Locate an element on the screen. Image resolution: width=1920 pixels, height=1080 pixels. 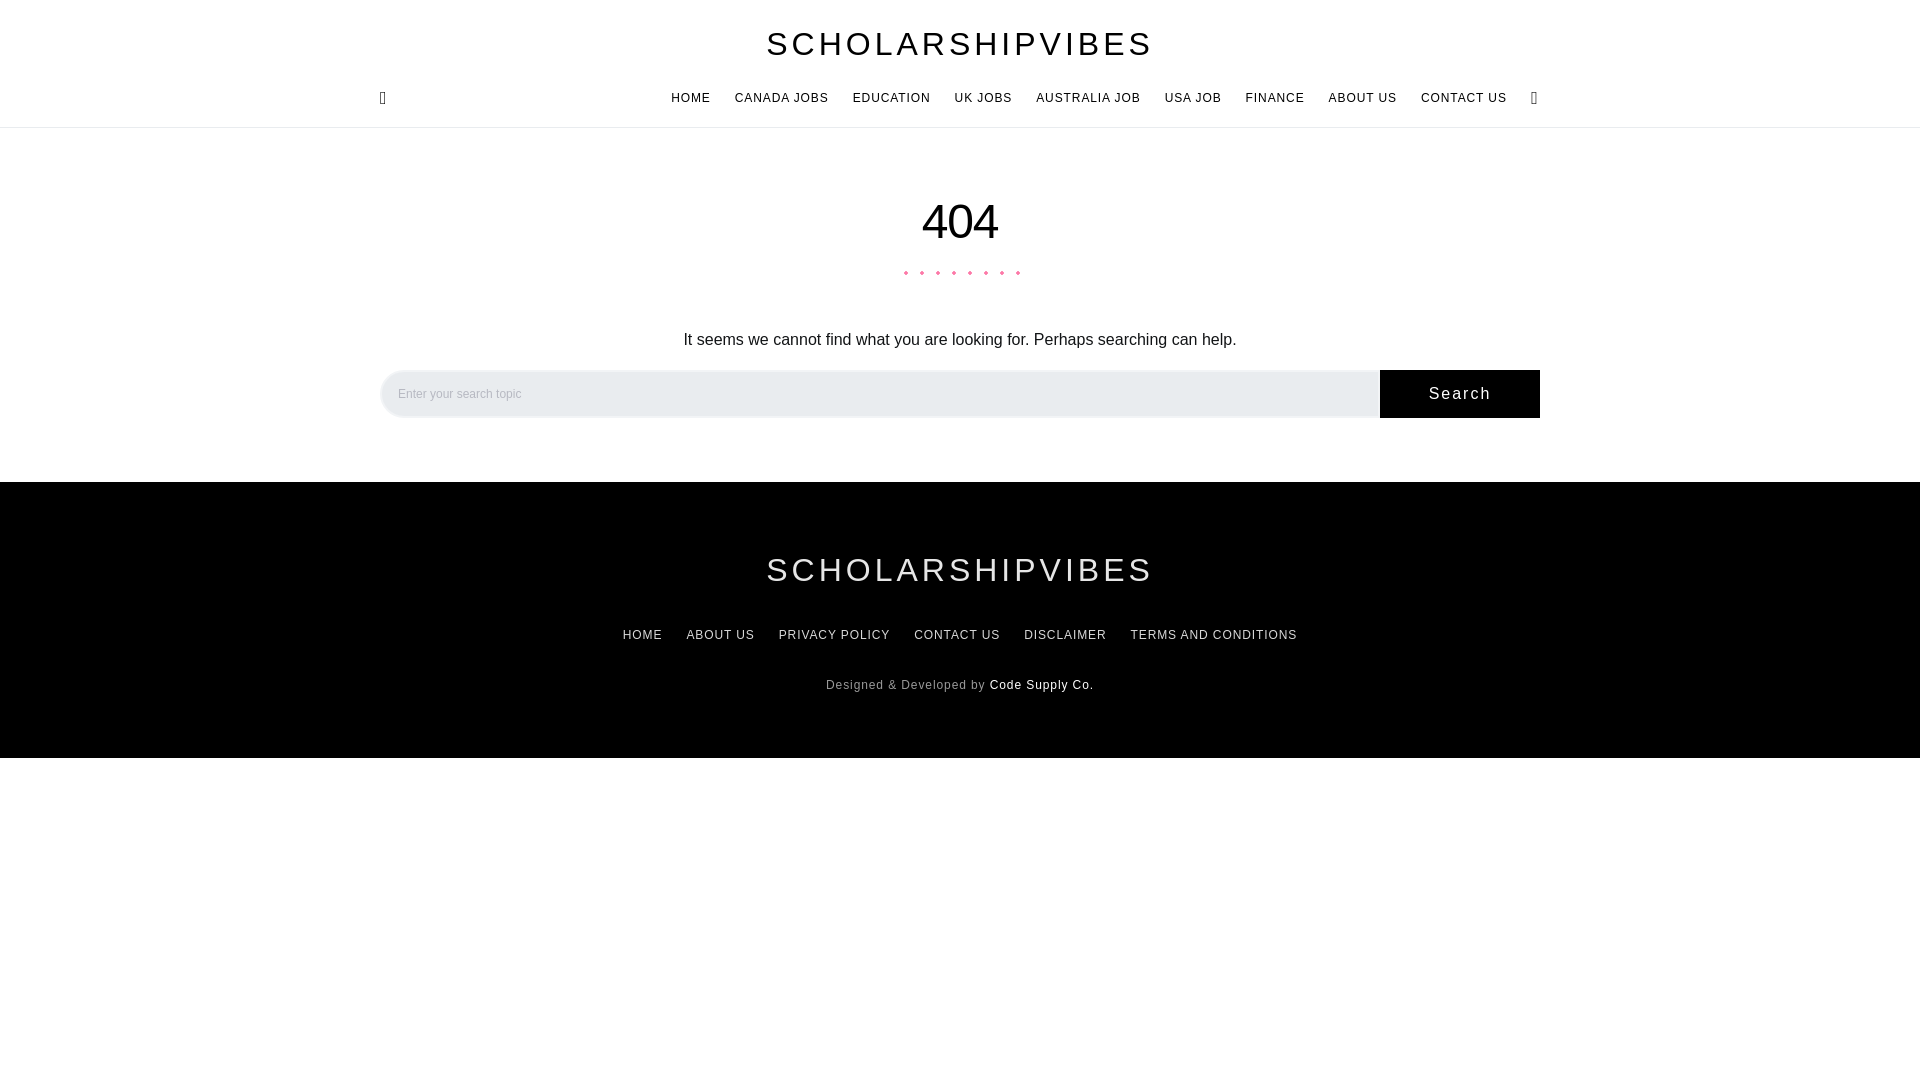
UK JOBS is located at coordinates (984, 98).